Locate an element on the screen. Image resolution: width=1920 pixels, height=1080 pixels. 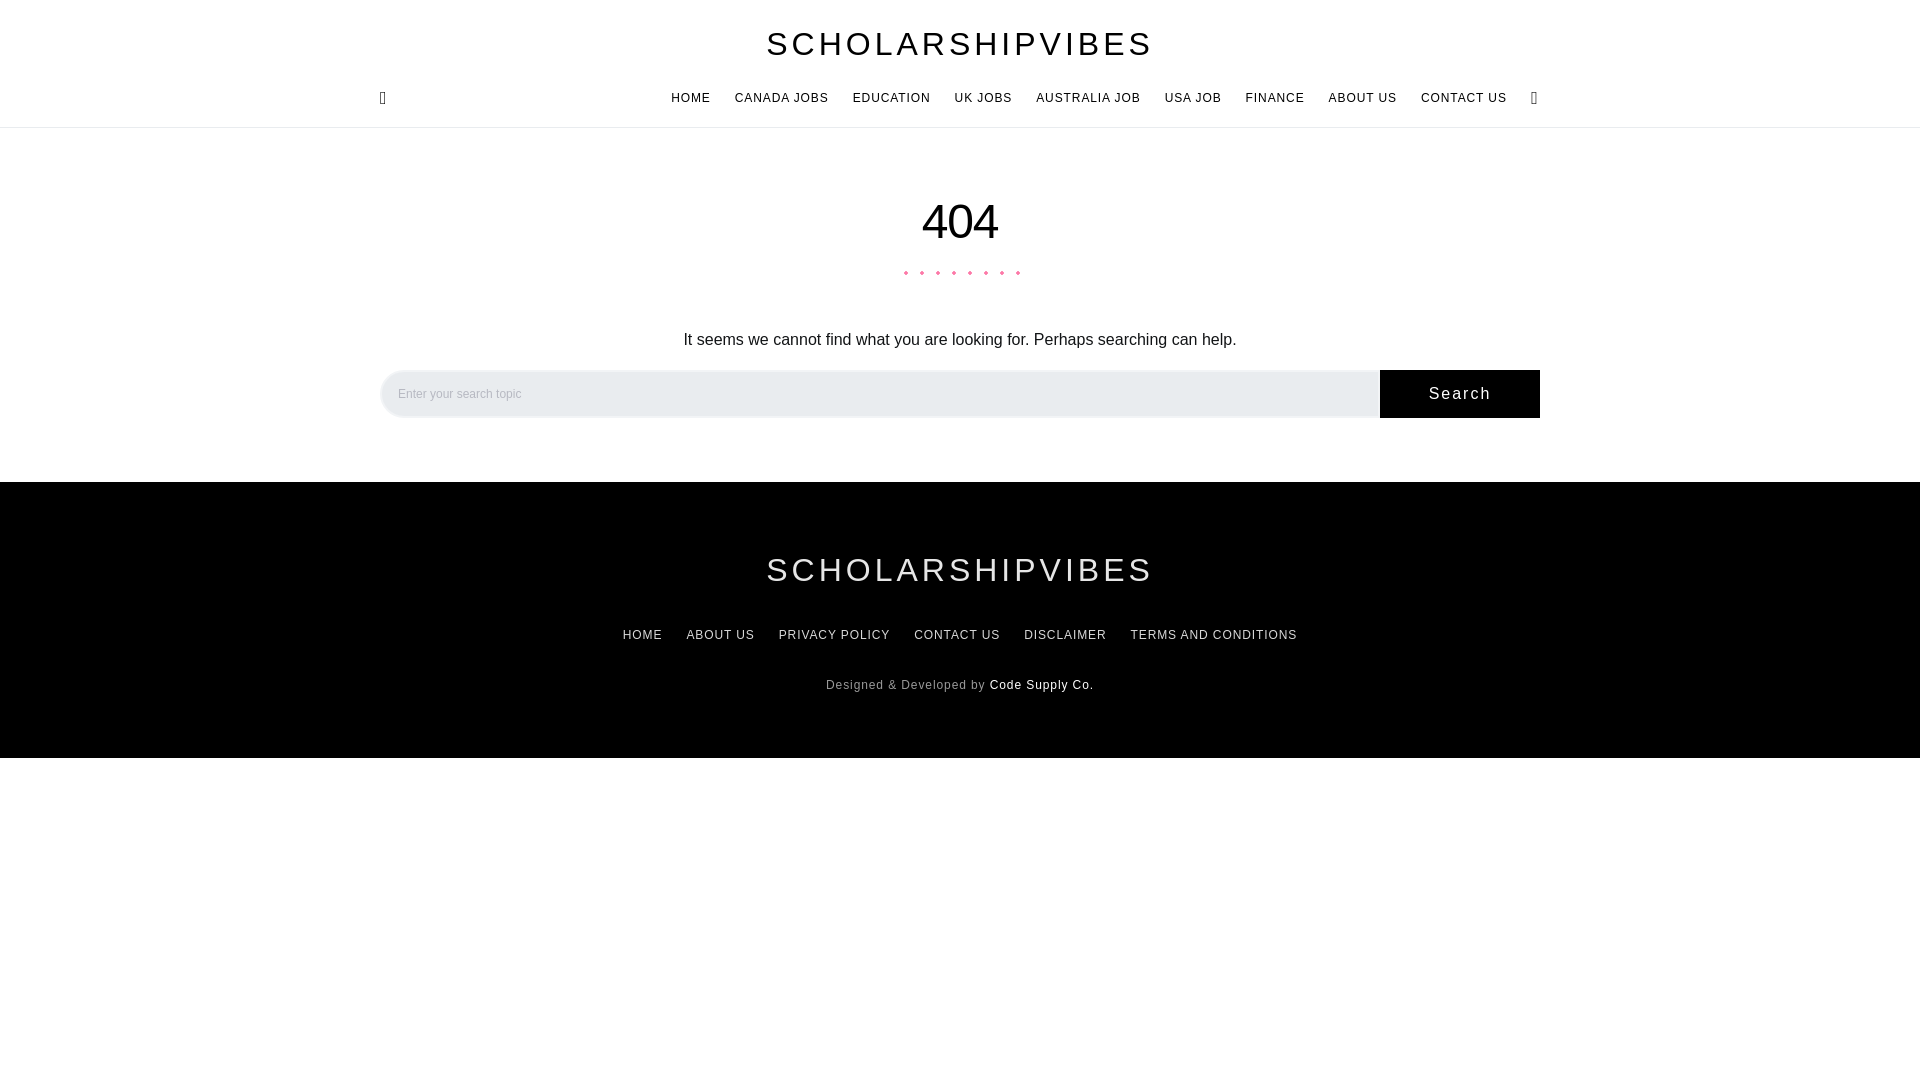
UK JOBS is located at coordinates (984, 98).